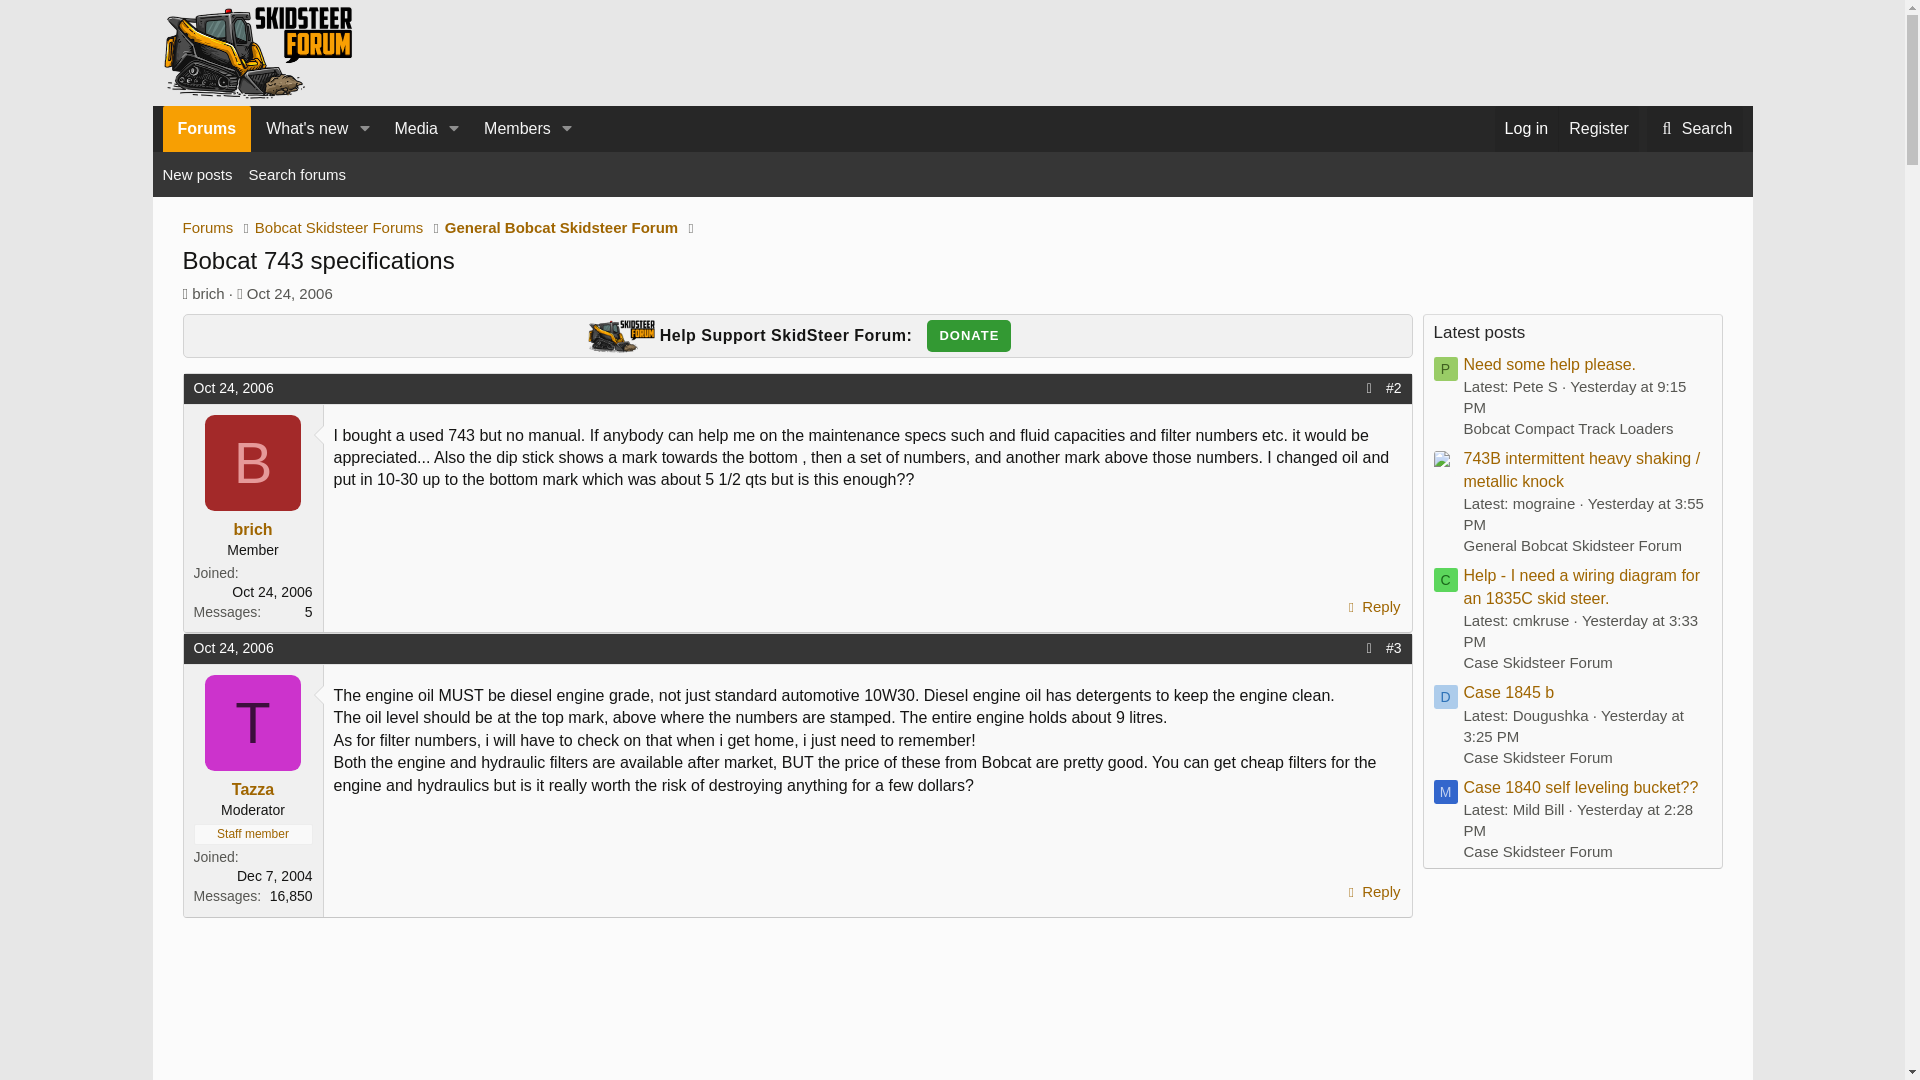 This screenshot has width=1920, height=1080. Describe the element at coordinates (298, 174) in the screenshot. I see `Search forums` at that location.